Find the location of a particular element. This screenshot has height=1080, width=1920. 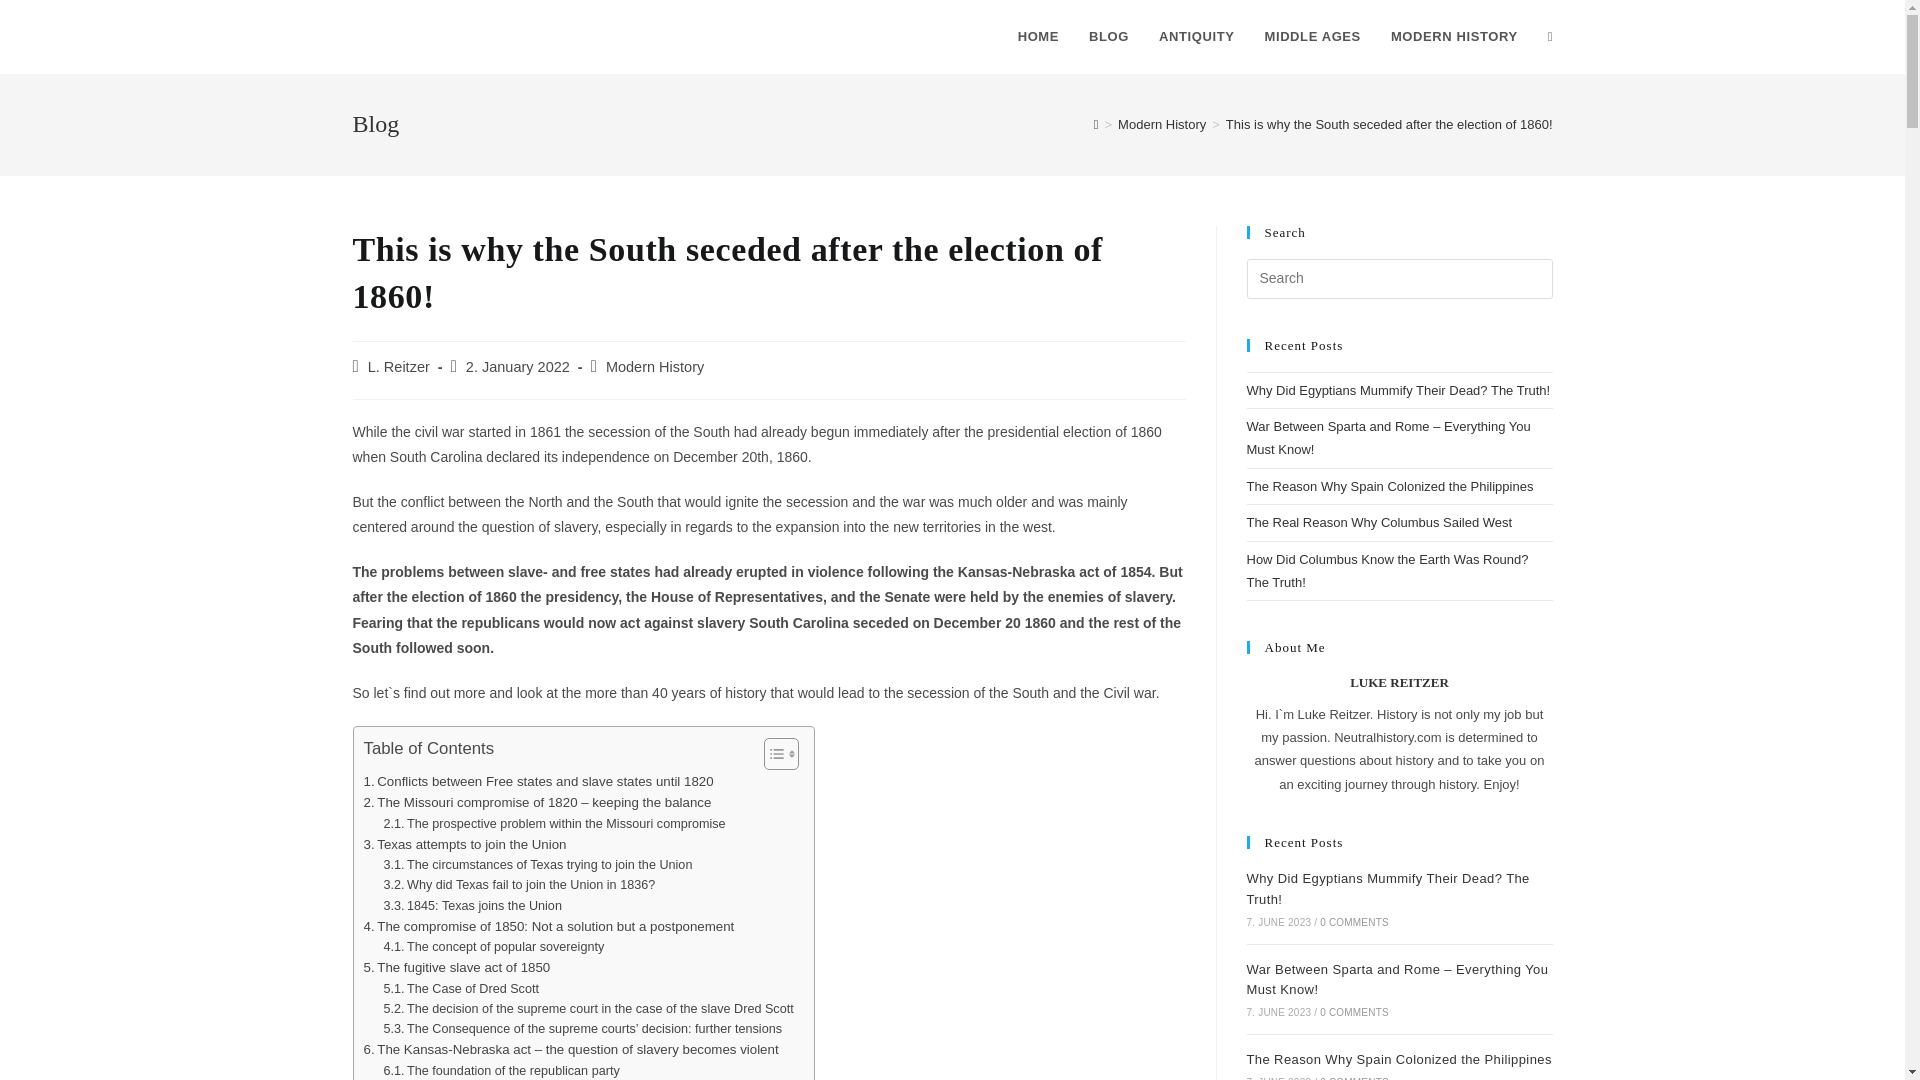

1845: Texas joins the Union is located at coordinates (471, 906).